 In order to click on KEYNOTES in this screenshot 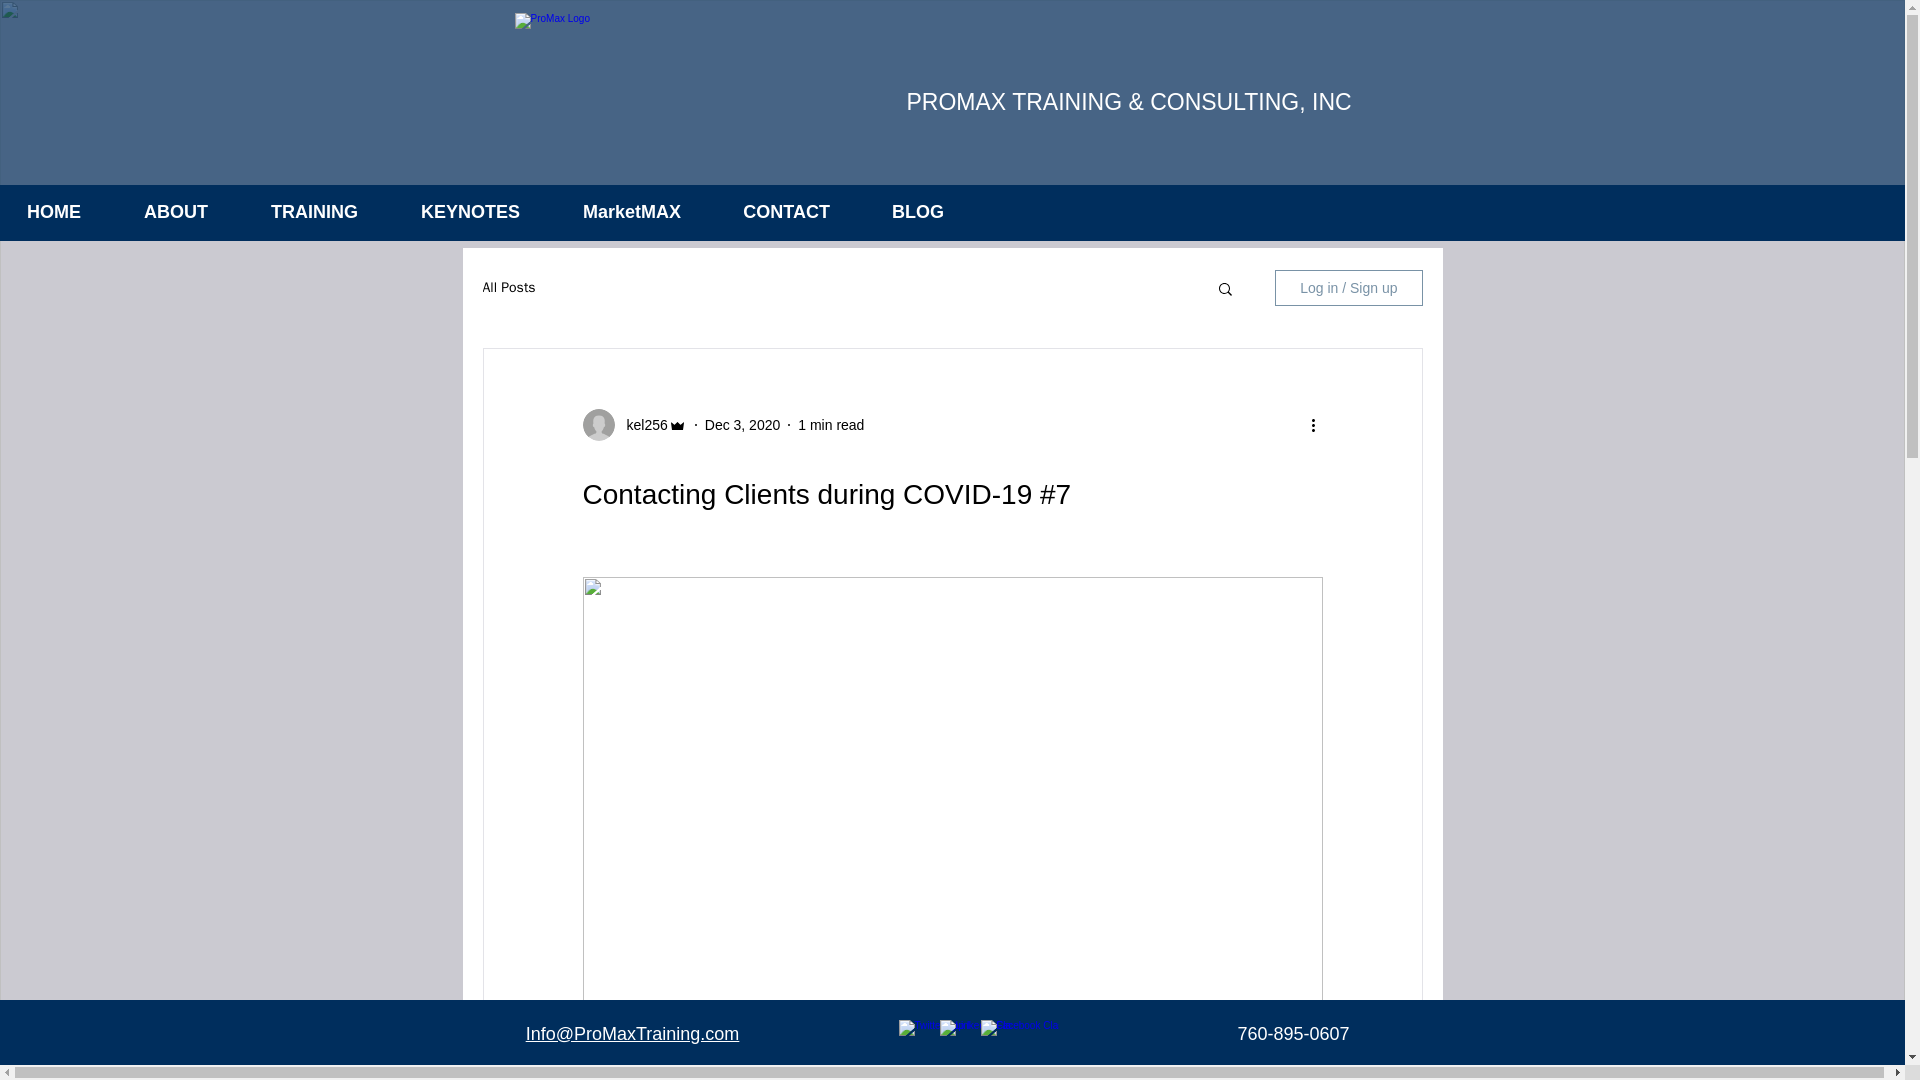, I will do `click(454, 212)`.